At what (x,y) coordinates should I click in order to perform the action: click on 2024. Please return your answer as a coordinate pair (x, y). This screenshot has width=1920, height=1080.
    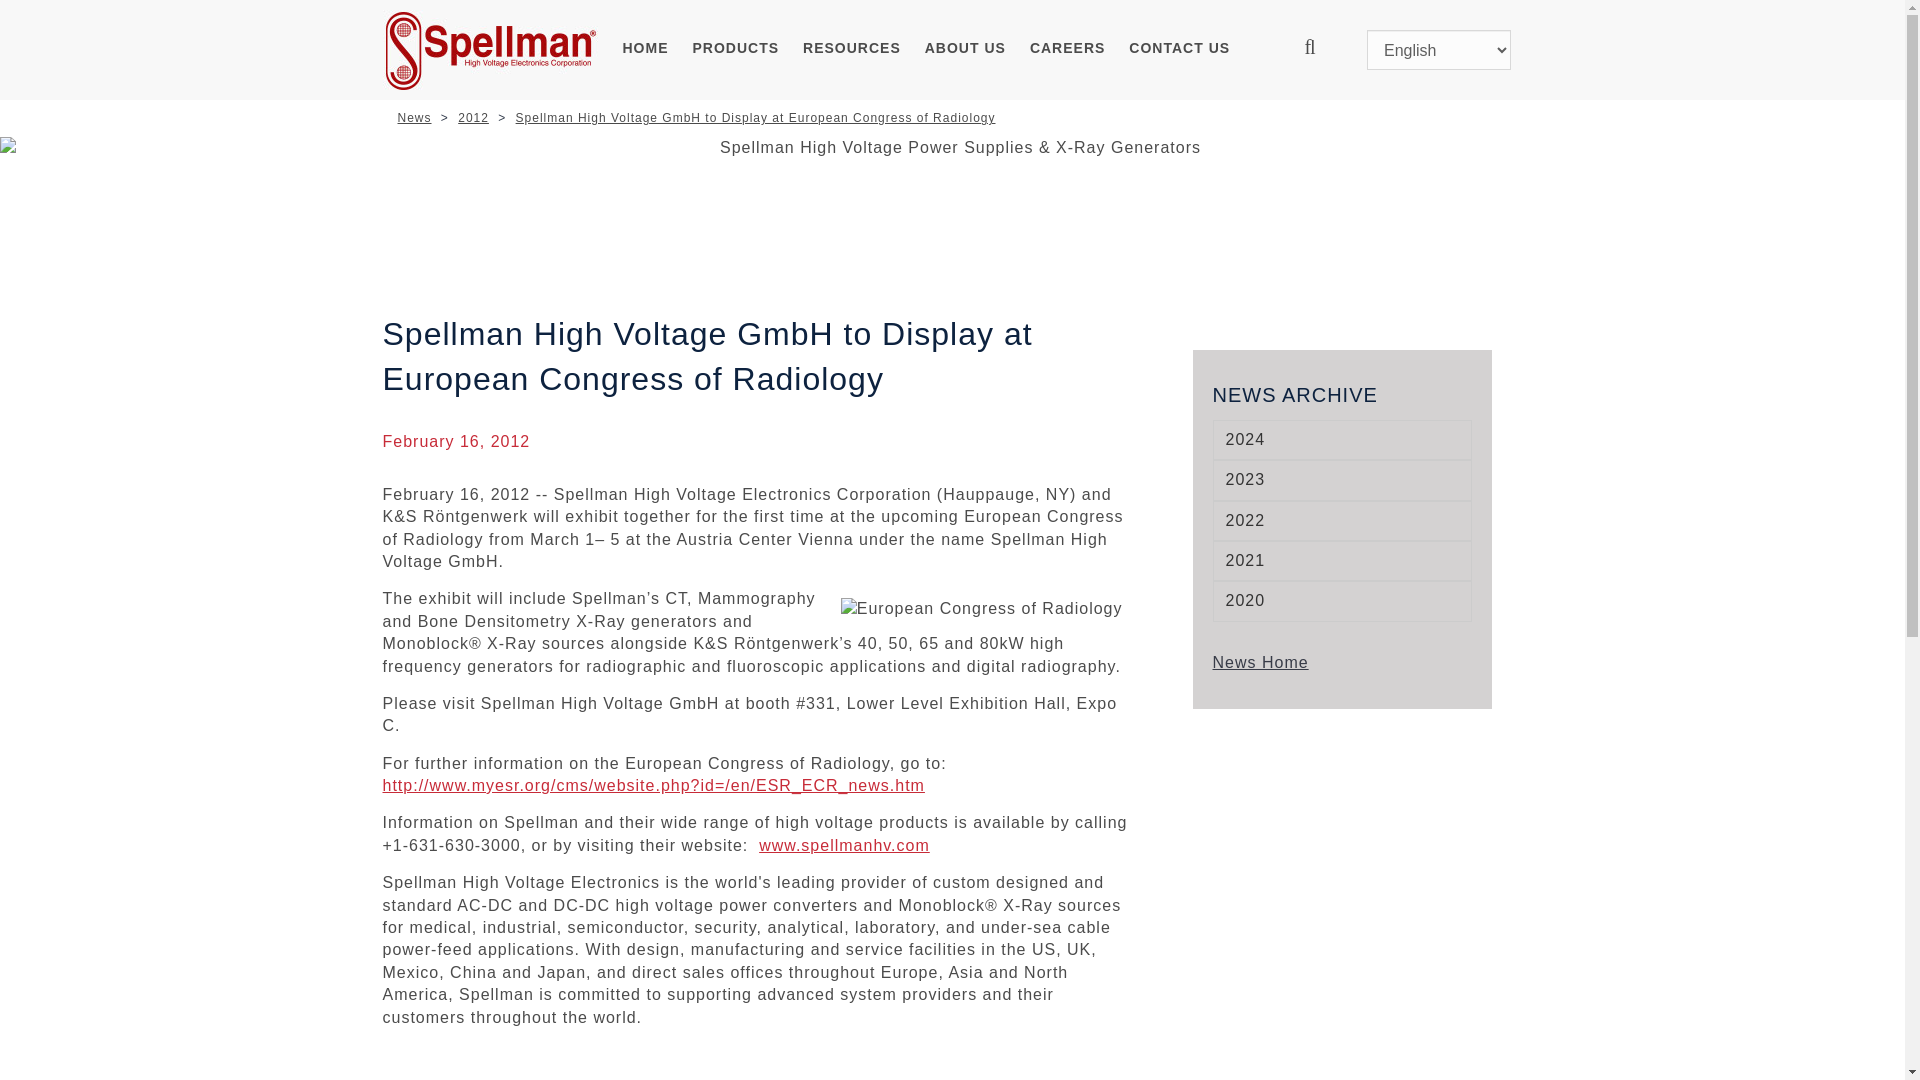
    Looking at the image, I should click on (1342, 440).